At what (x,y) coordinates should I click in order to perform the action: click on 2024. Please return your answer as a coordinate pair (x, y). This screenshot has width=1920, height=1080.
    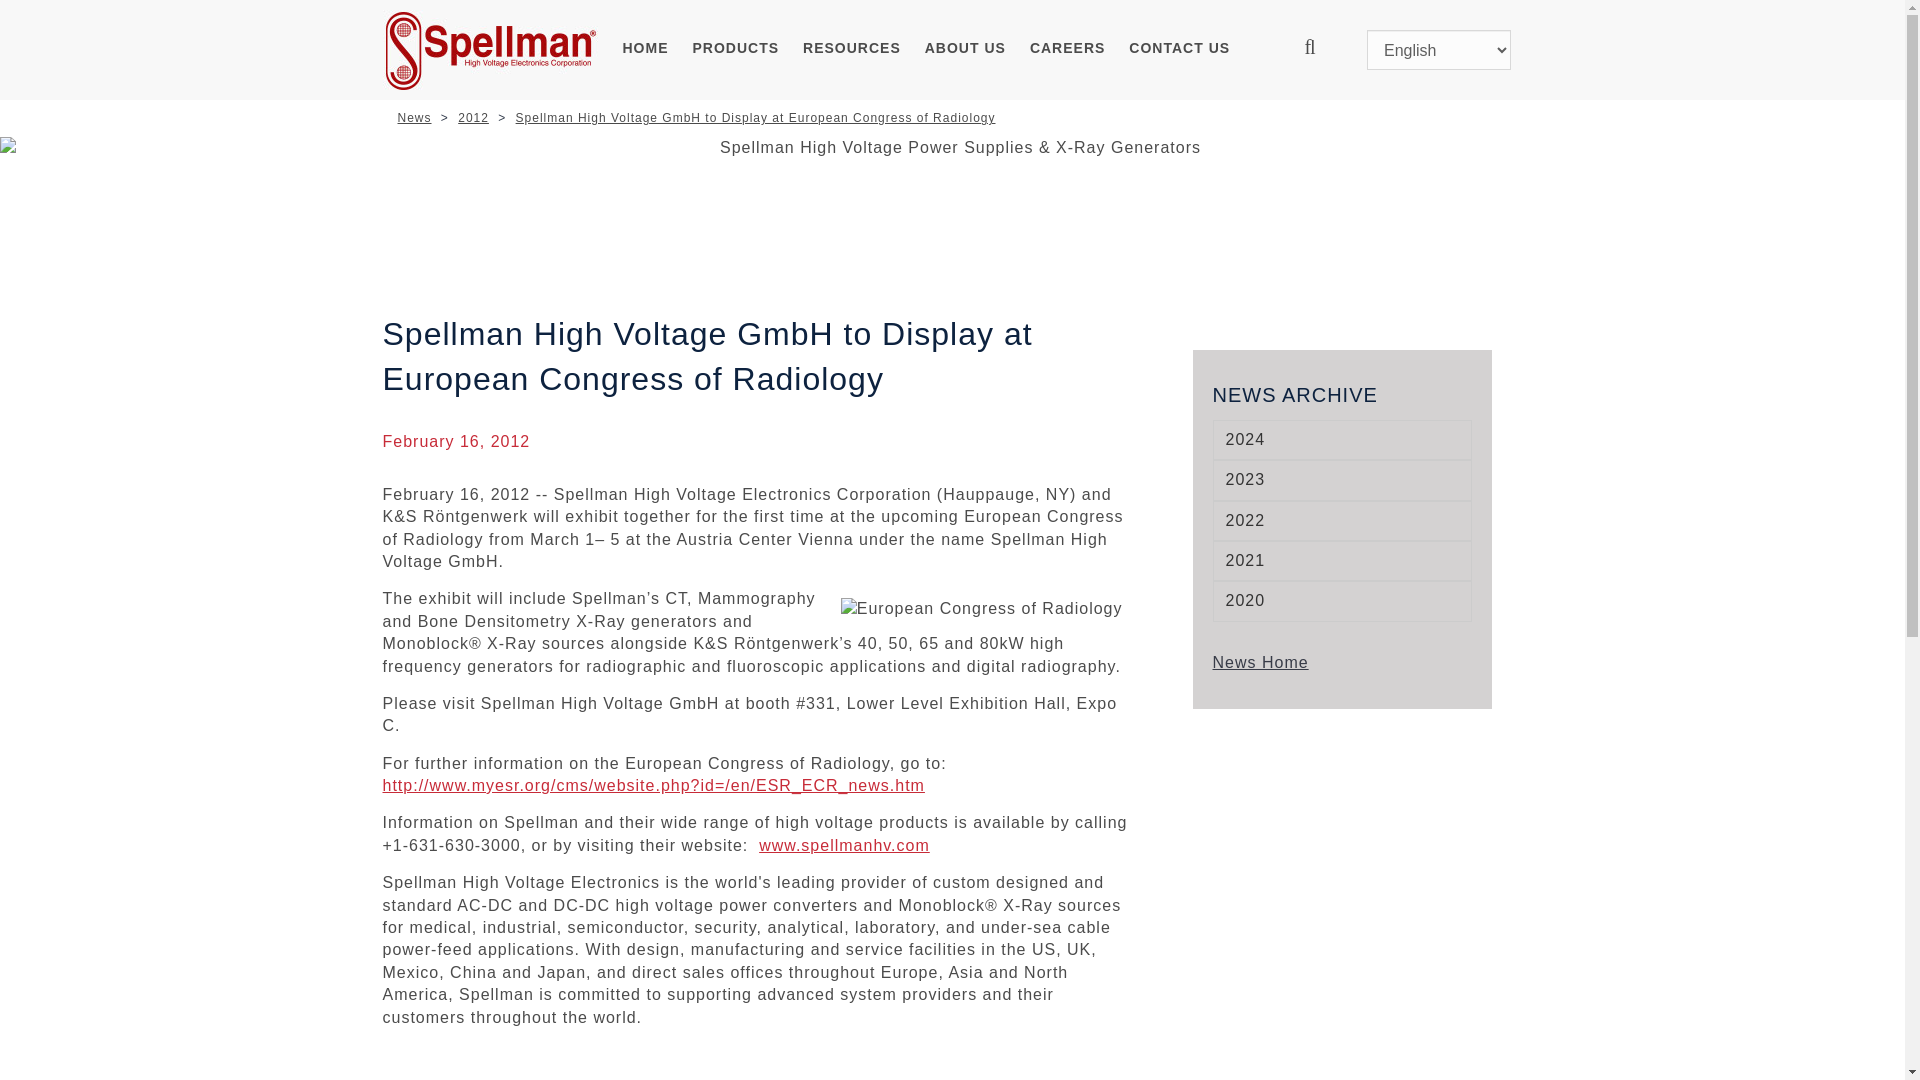
    Looking at the image, I should click on (1342, 440).